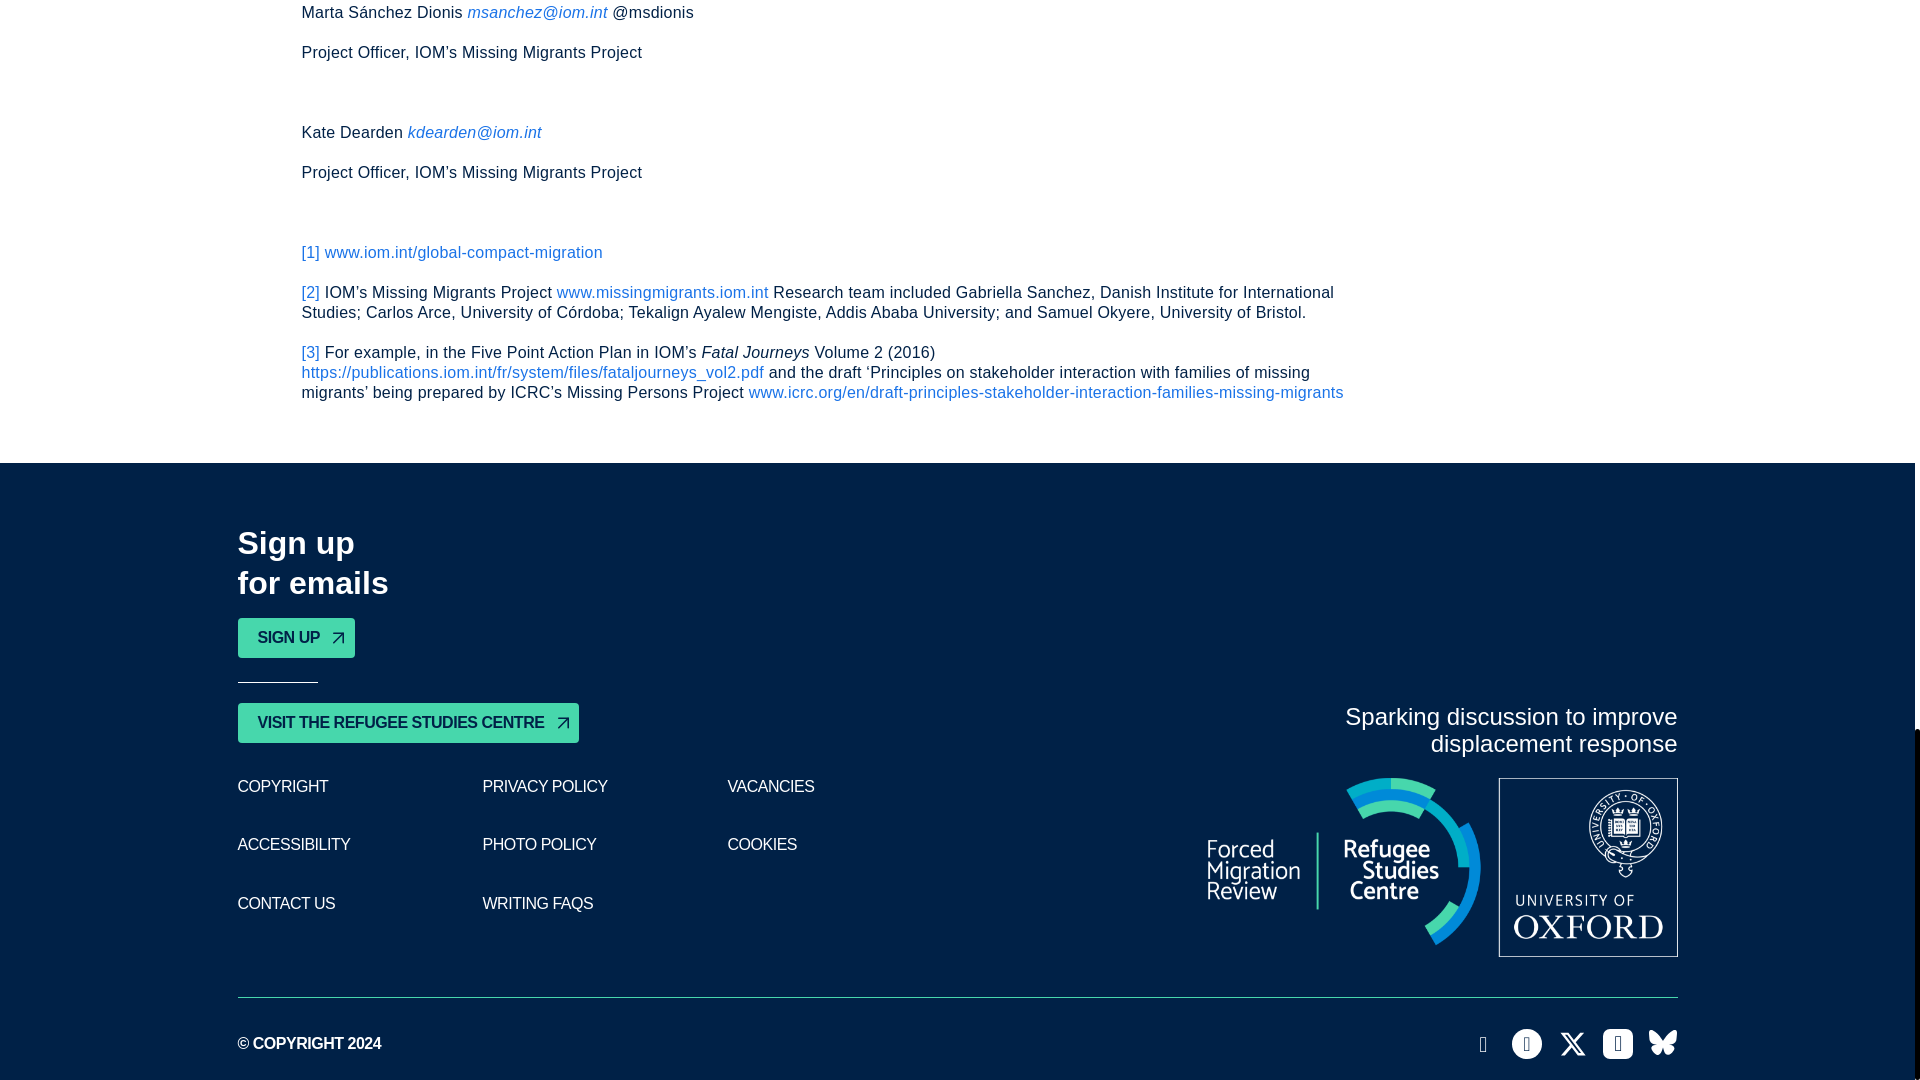 The image size is (1920, 1080). Describe the element at coordinates (296, 637) in the screenshot. I see `SIGN UP` at that location.